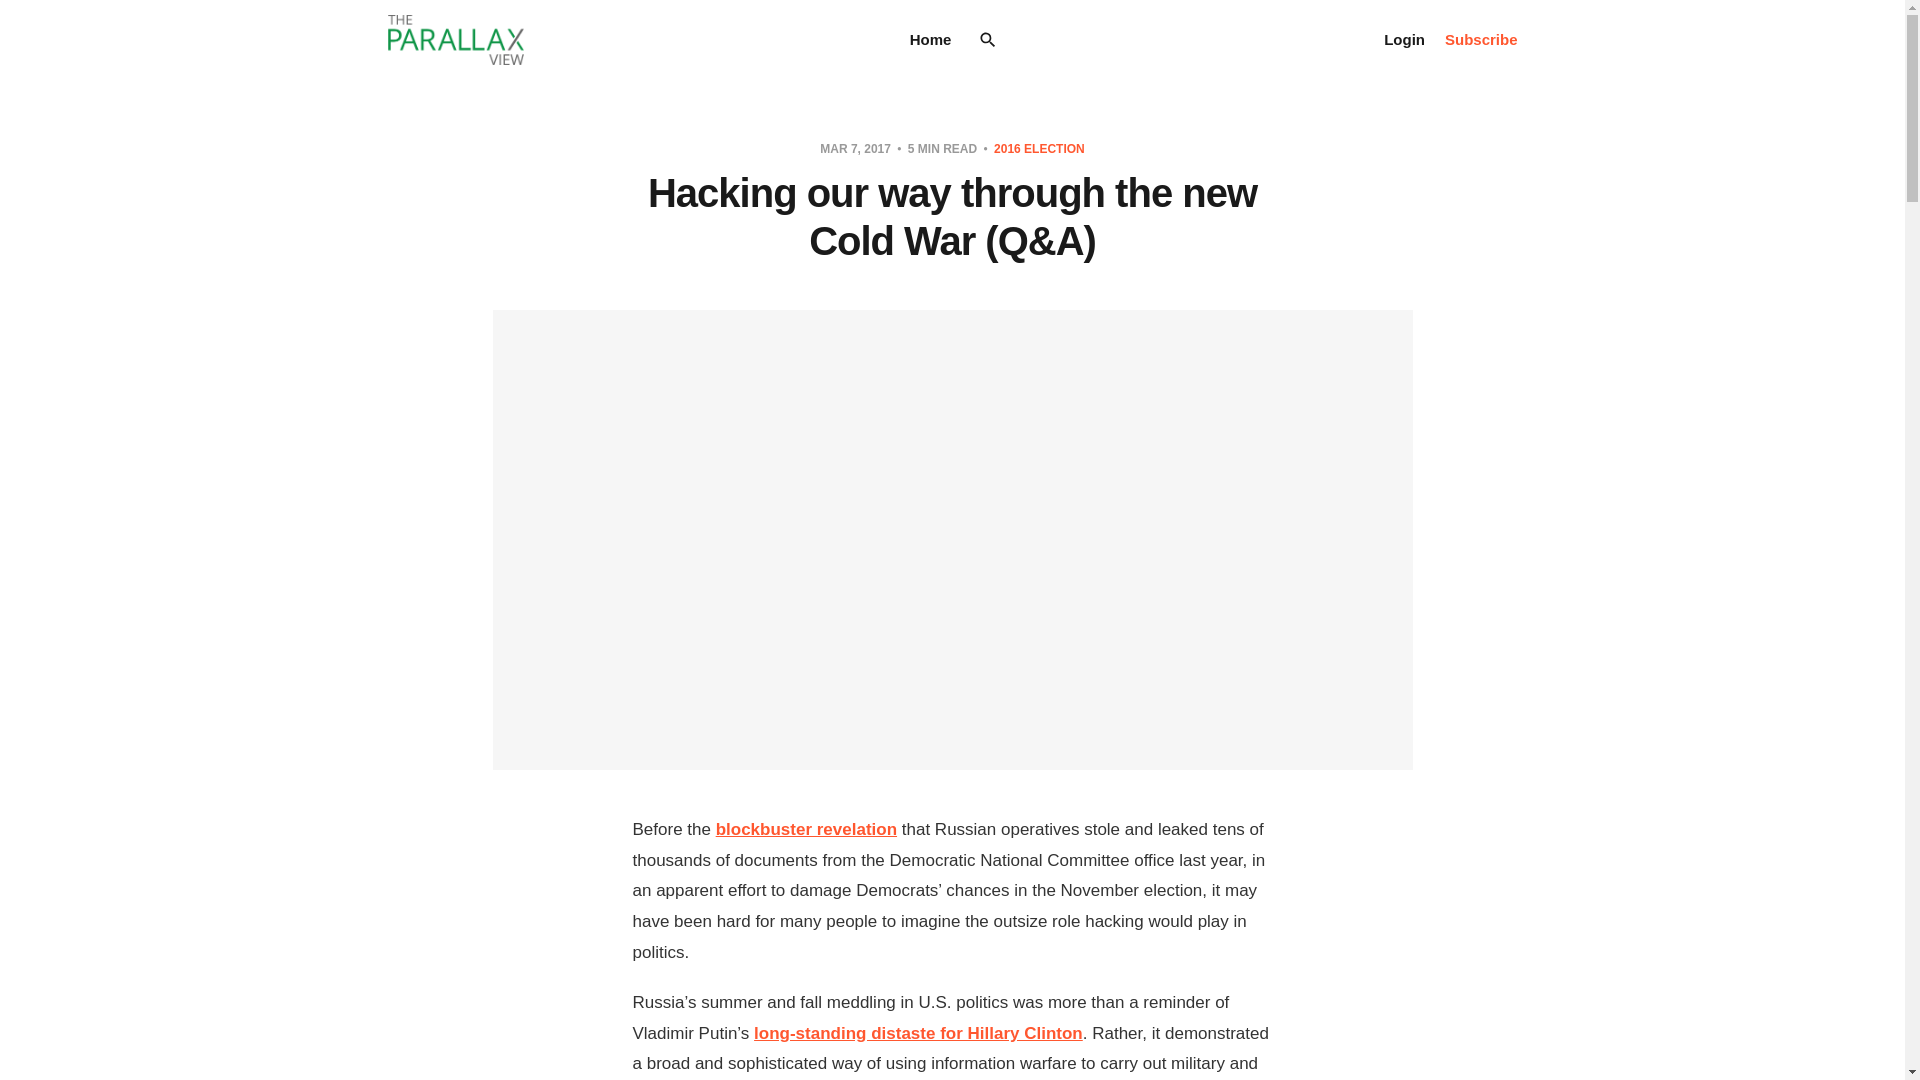 The width and height of the screenshot is (1920, 1080). Describe the element at coordinates (931, 40) in the screenshot. I see `Home` at that location.